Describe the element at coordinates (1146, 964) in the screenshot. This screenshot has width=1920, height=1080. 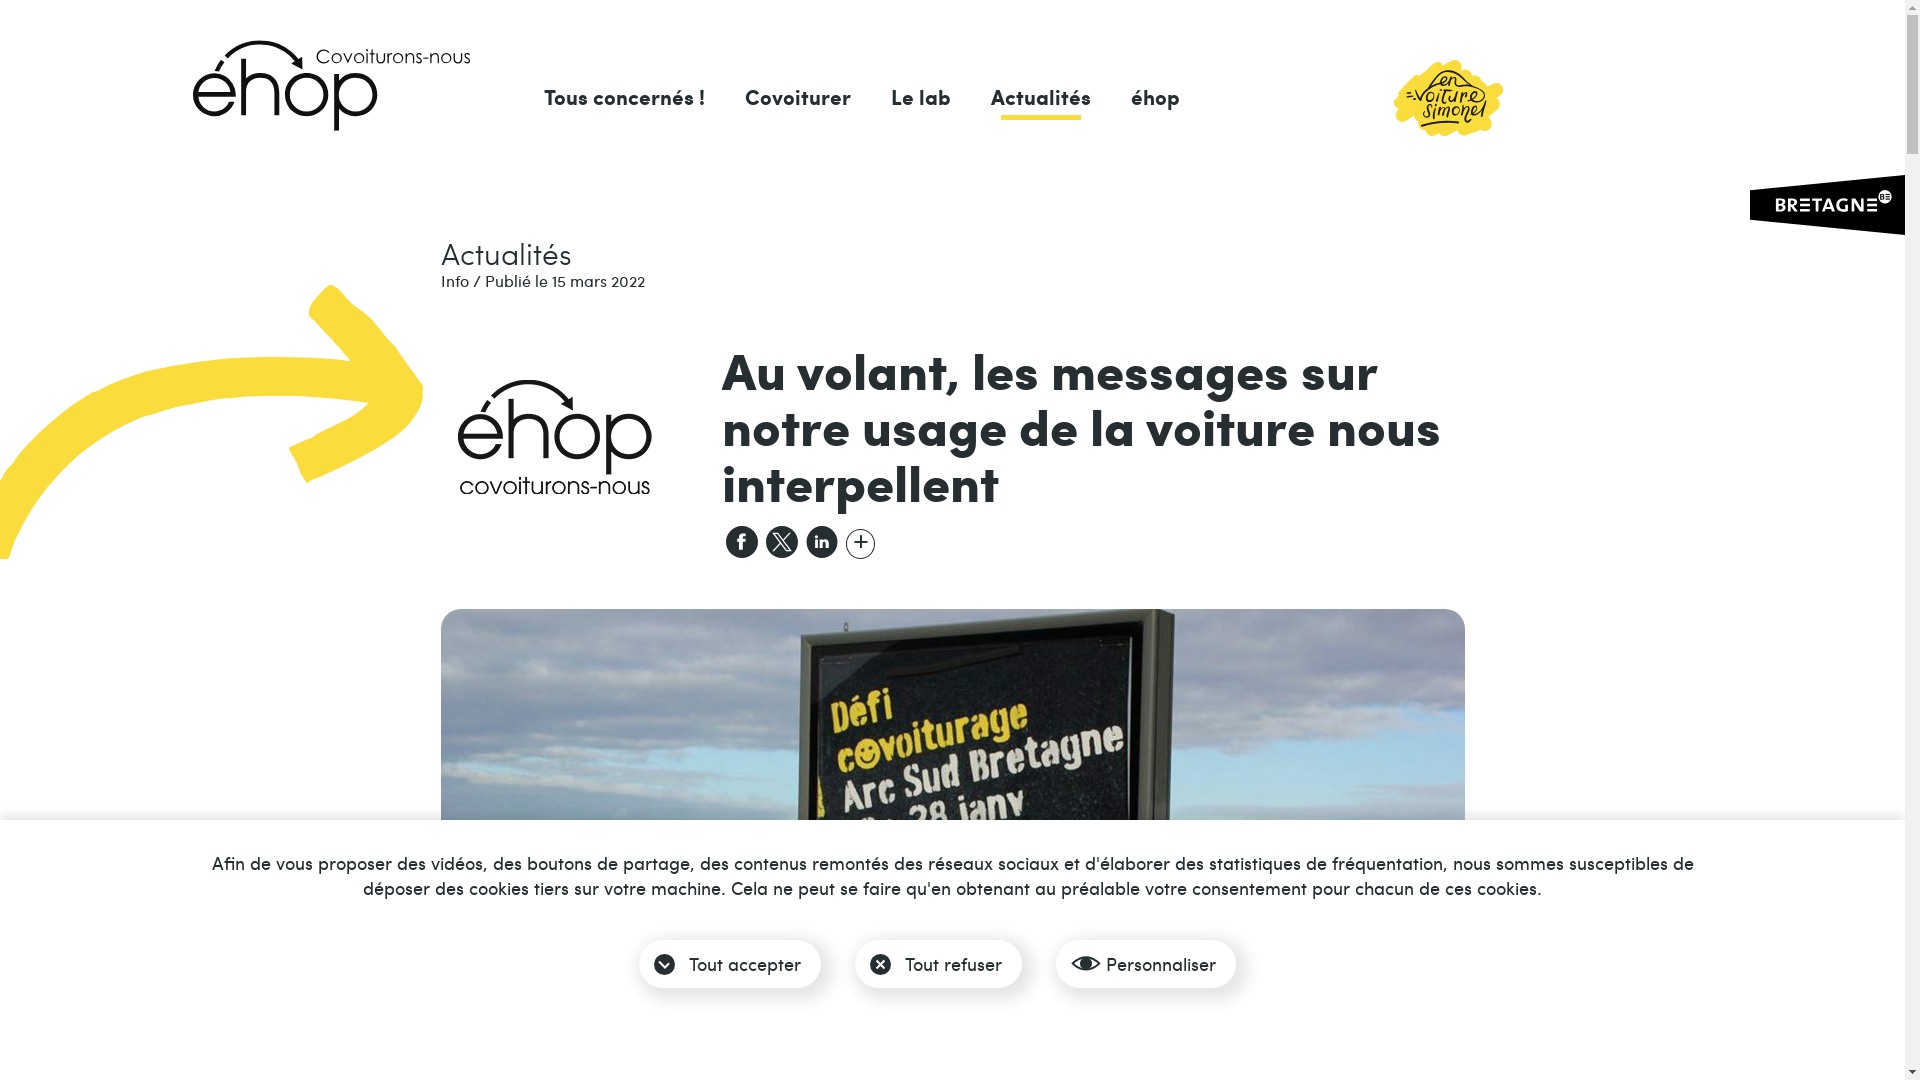
I see `Personnaliser` at that location.